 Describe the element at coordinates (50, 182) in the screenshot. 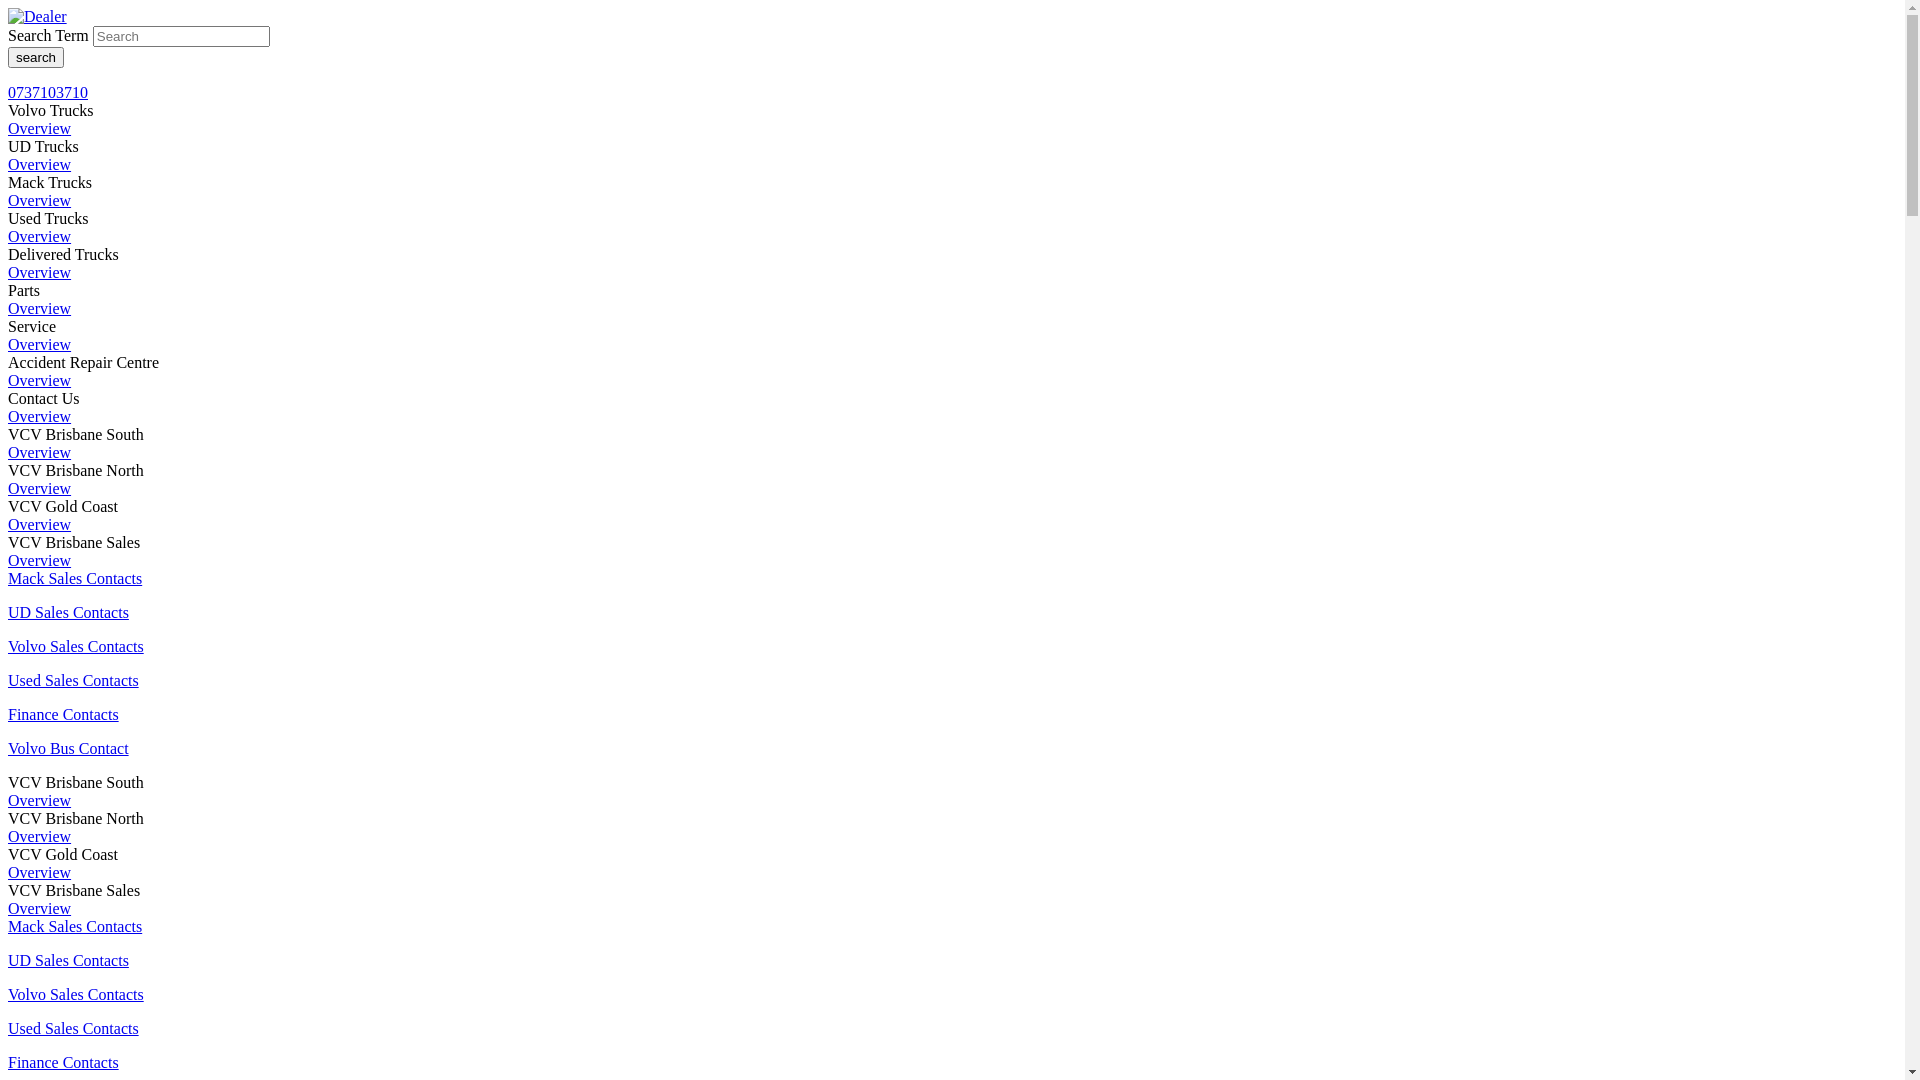

I see `Mack Trucks` at that location.